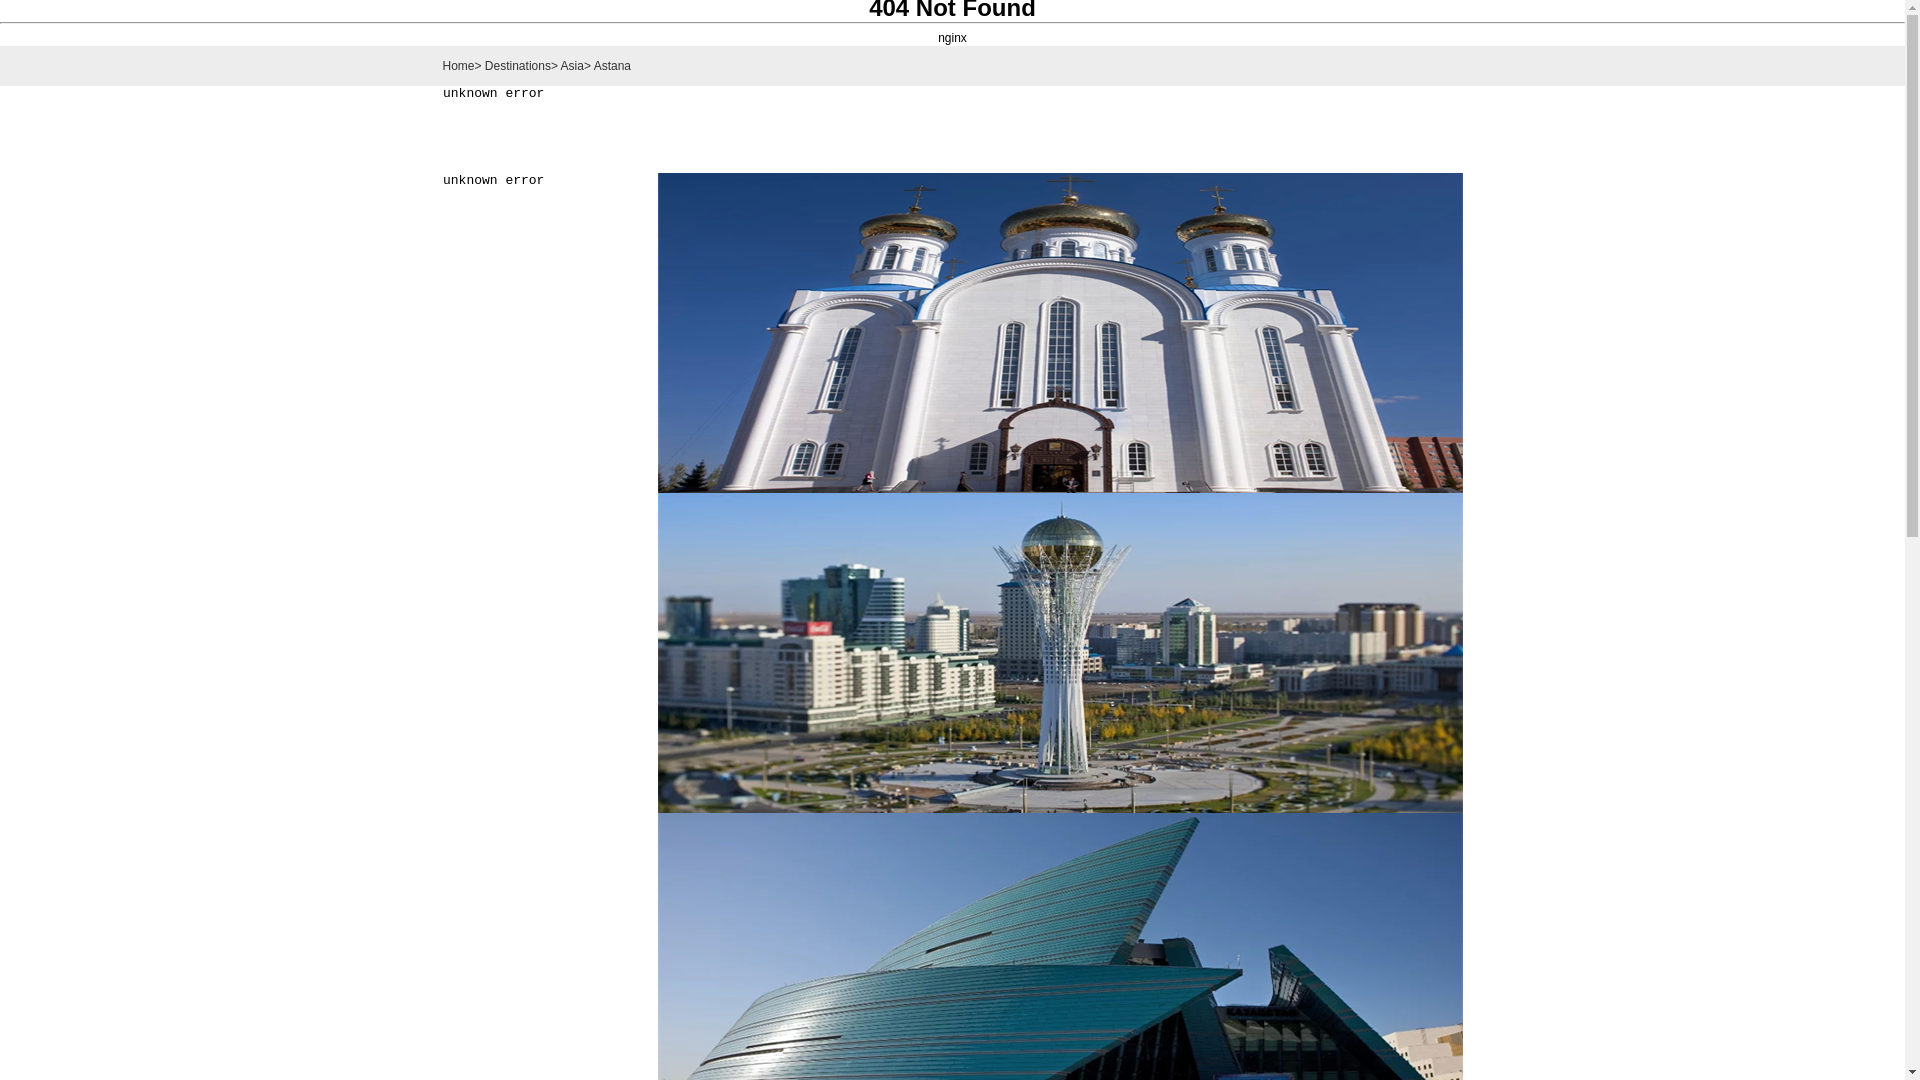 The image size is (1920, 1080). Describe the element at coordinates (612, 66) in the screenshot. I see `Astana` at that location.